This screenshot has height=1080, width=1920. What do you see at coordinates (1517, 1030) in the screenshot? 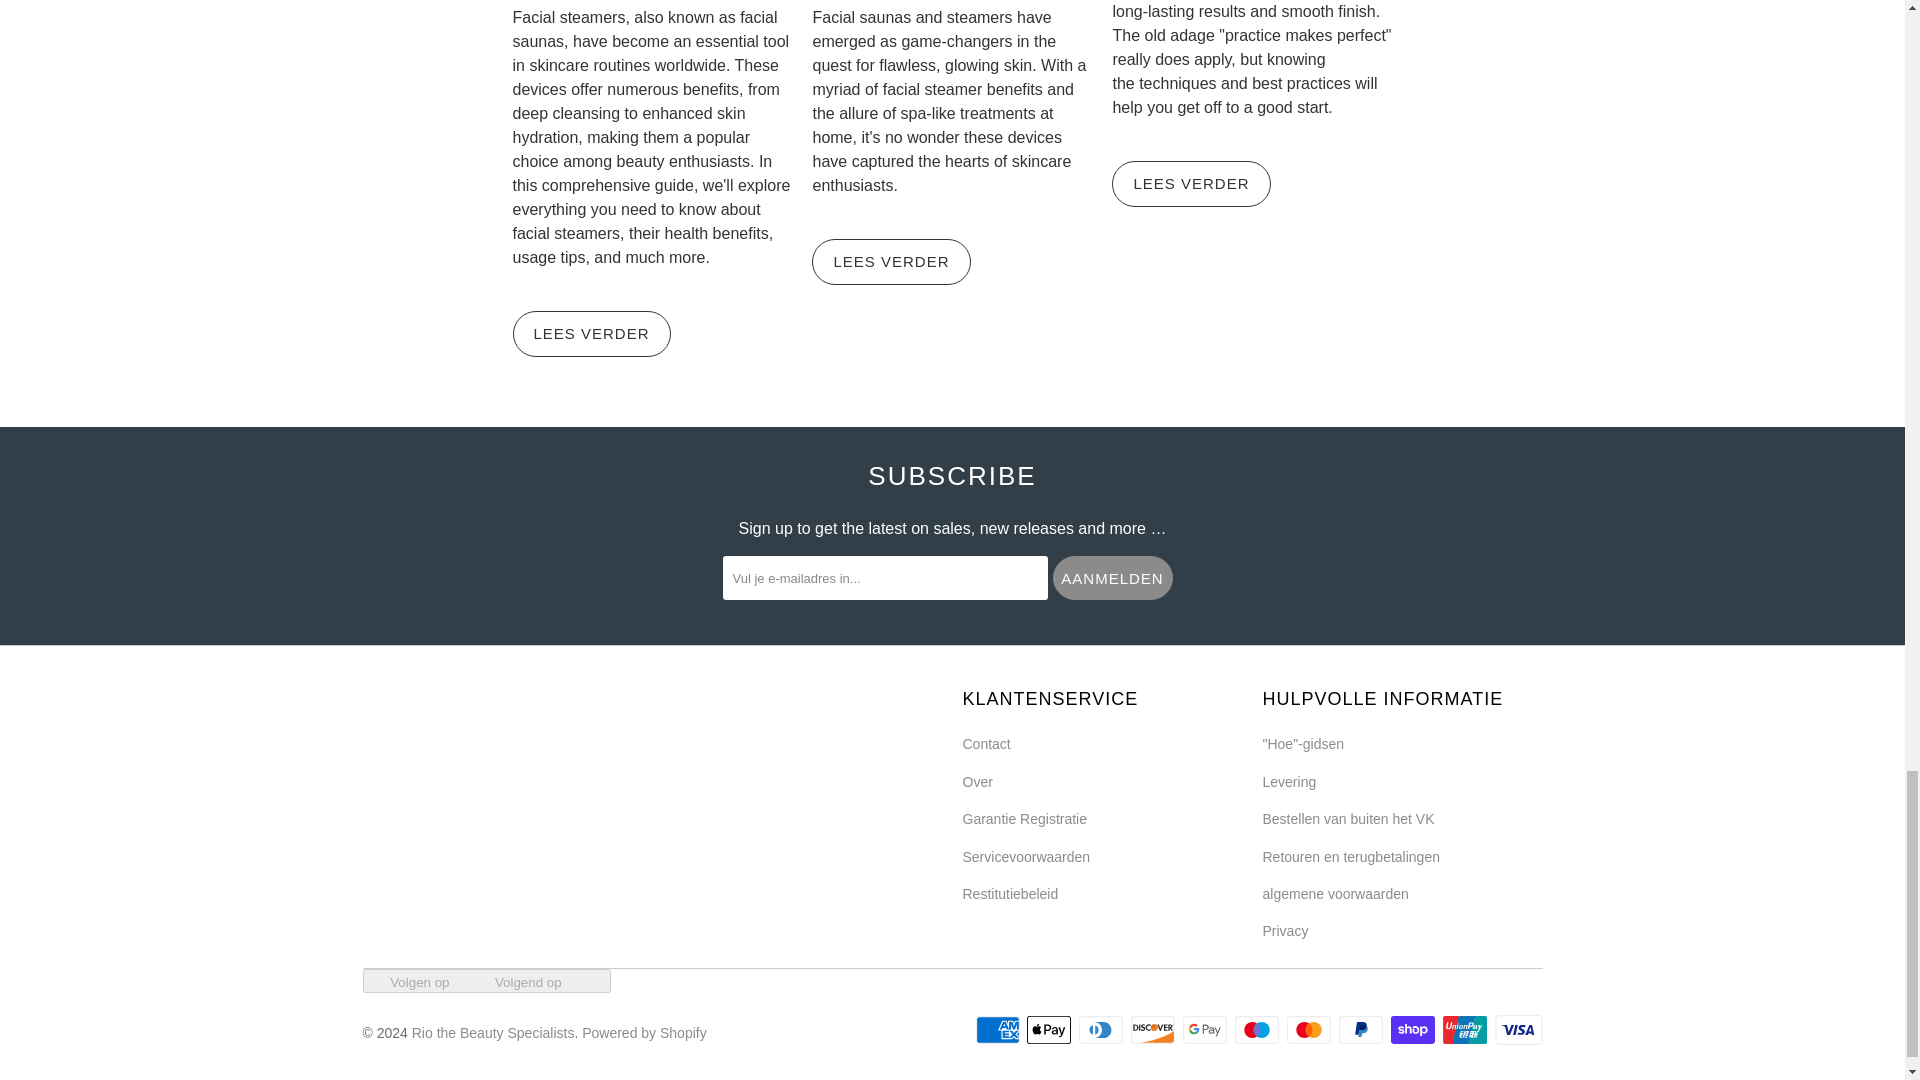
I see `Visa` at bounding box center [1517, 1030].